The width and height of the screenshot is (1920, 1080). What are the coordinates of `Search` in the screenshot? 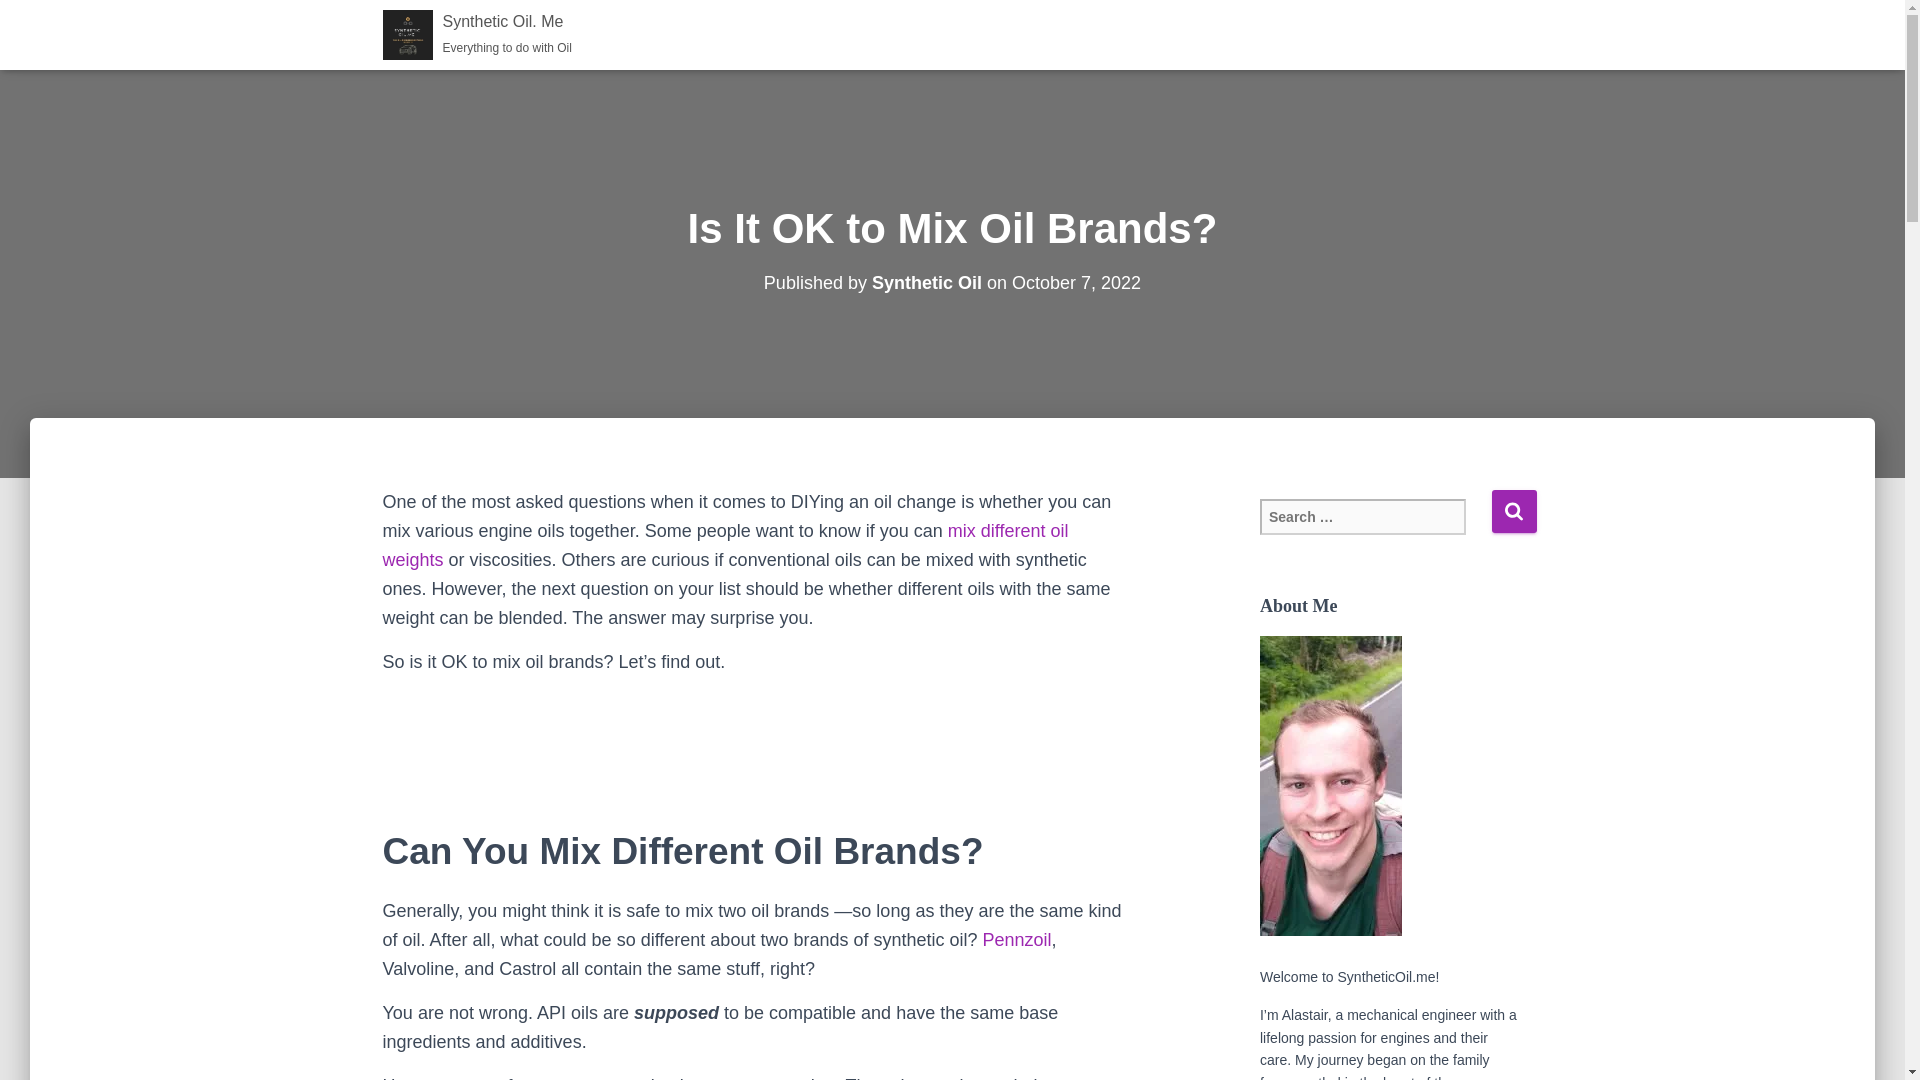 It's located at (1514, 512).